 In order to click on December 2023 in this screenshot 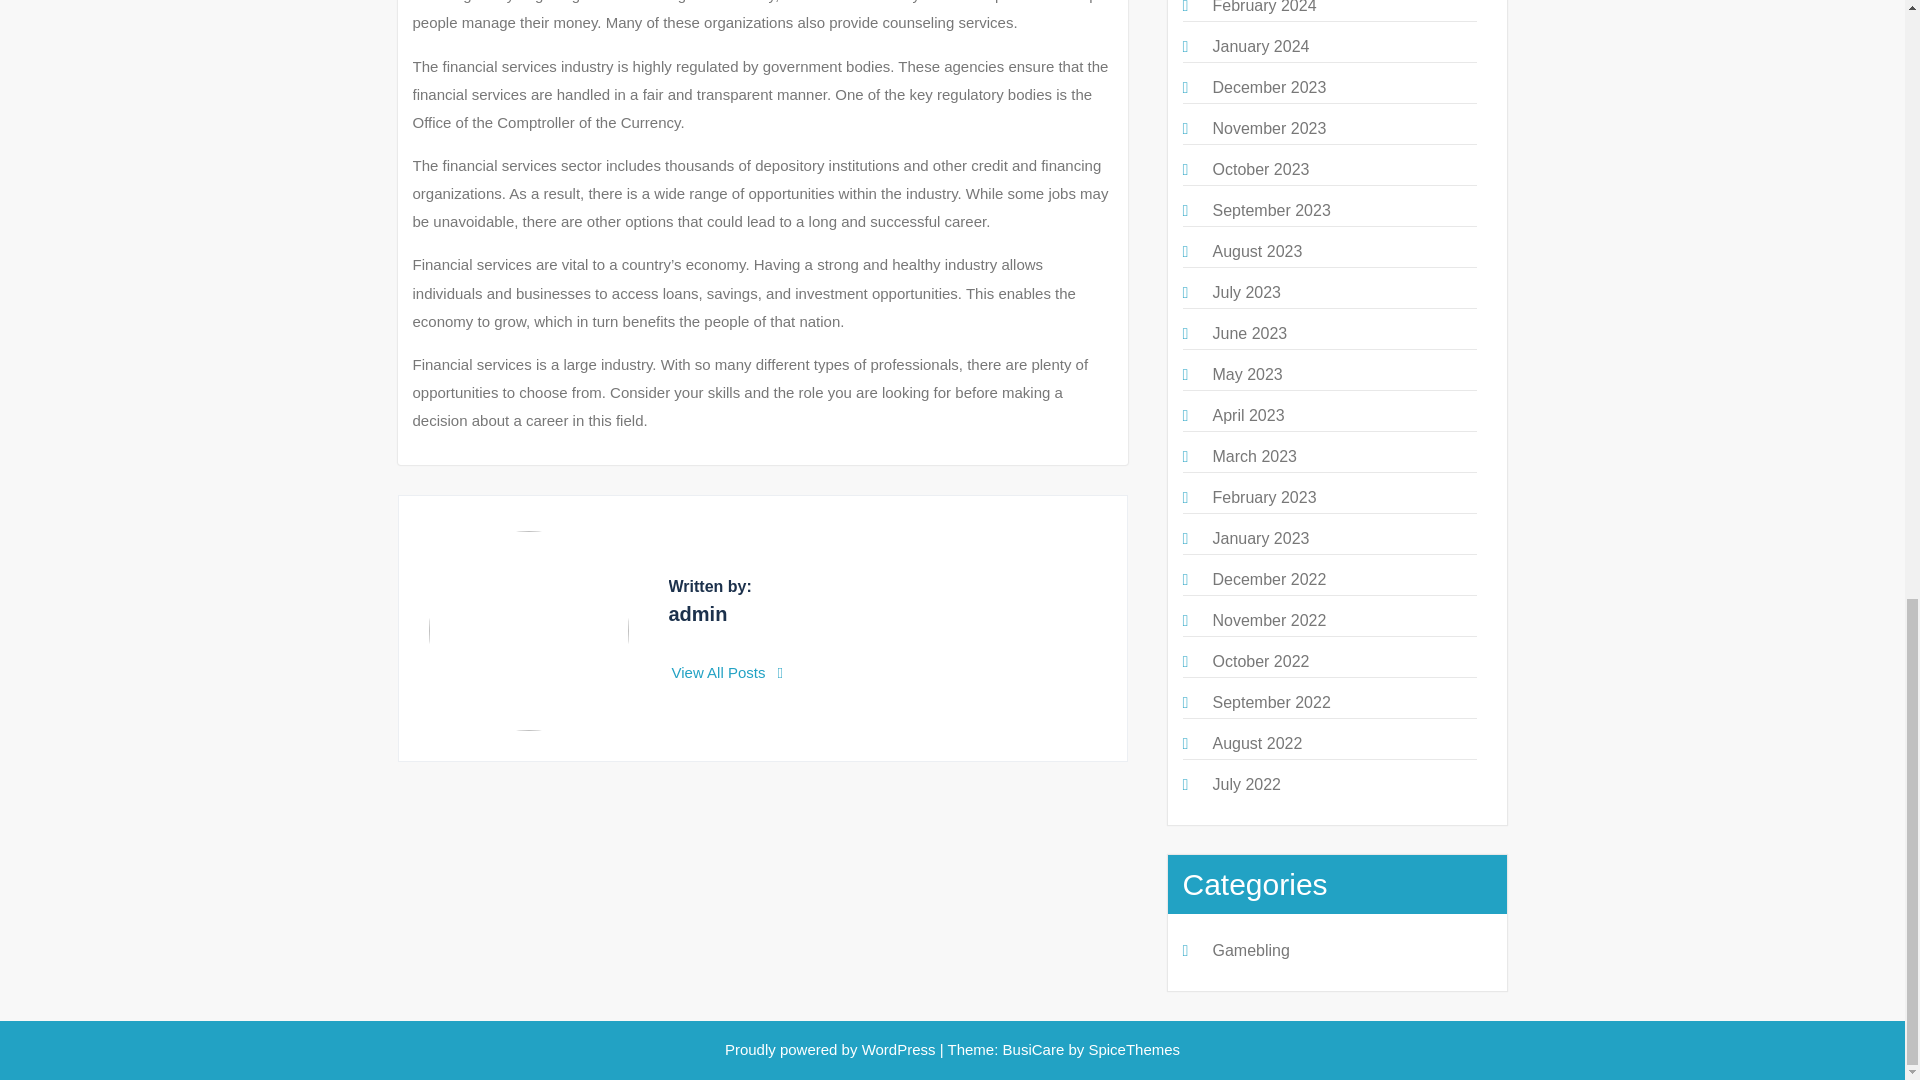, I will do `click(1268, 87)`.